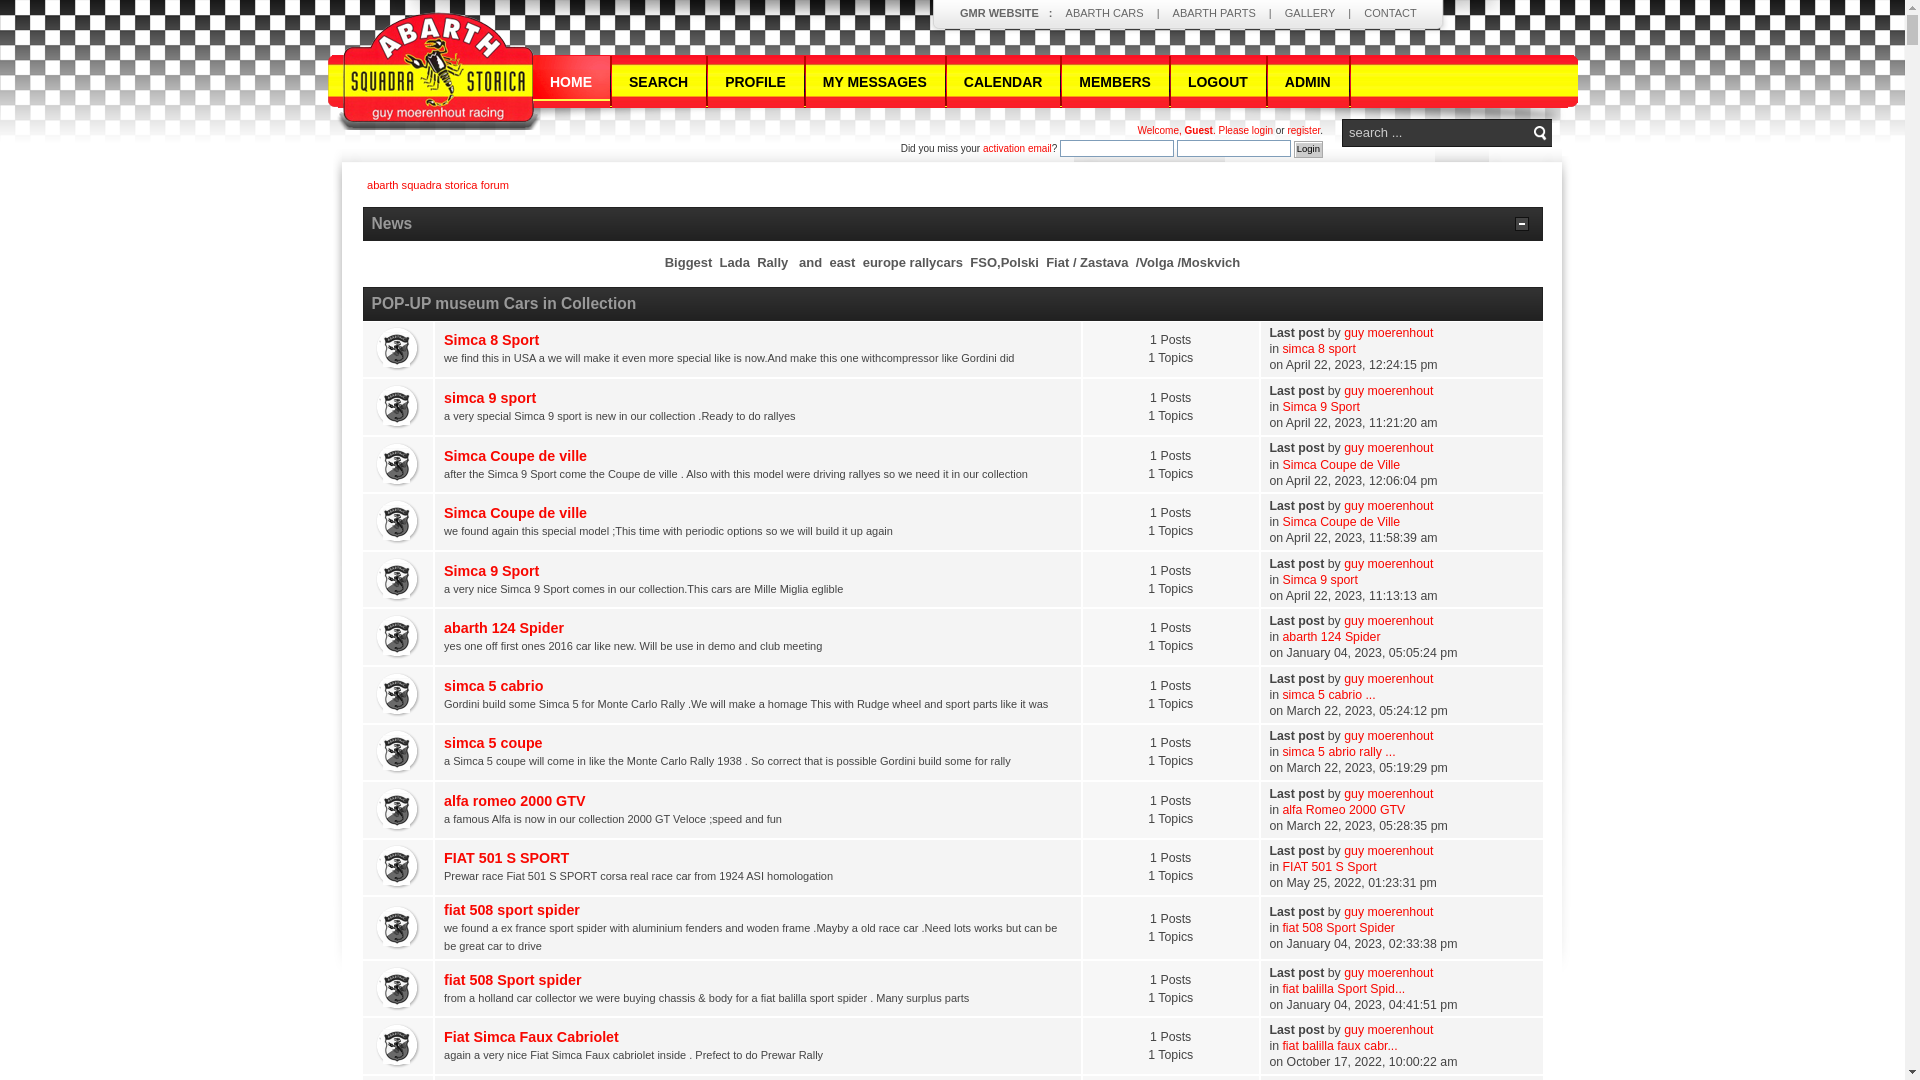  Describe the element at coordinates (1331, 637) in the screenshot. I see `abarth 124 Spider` at that location.